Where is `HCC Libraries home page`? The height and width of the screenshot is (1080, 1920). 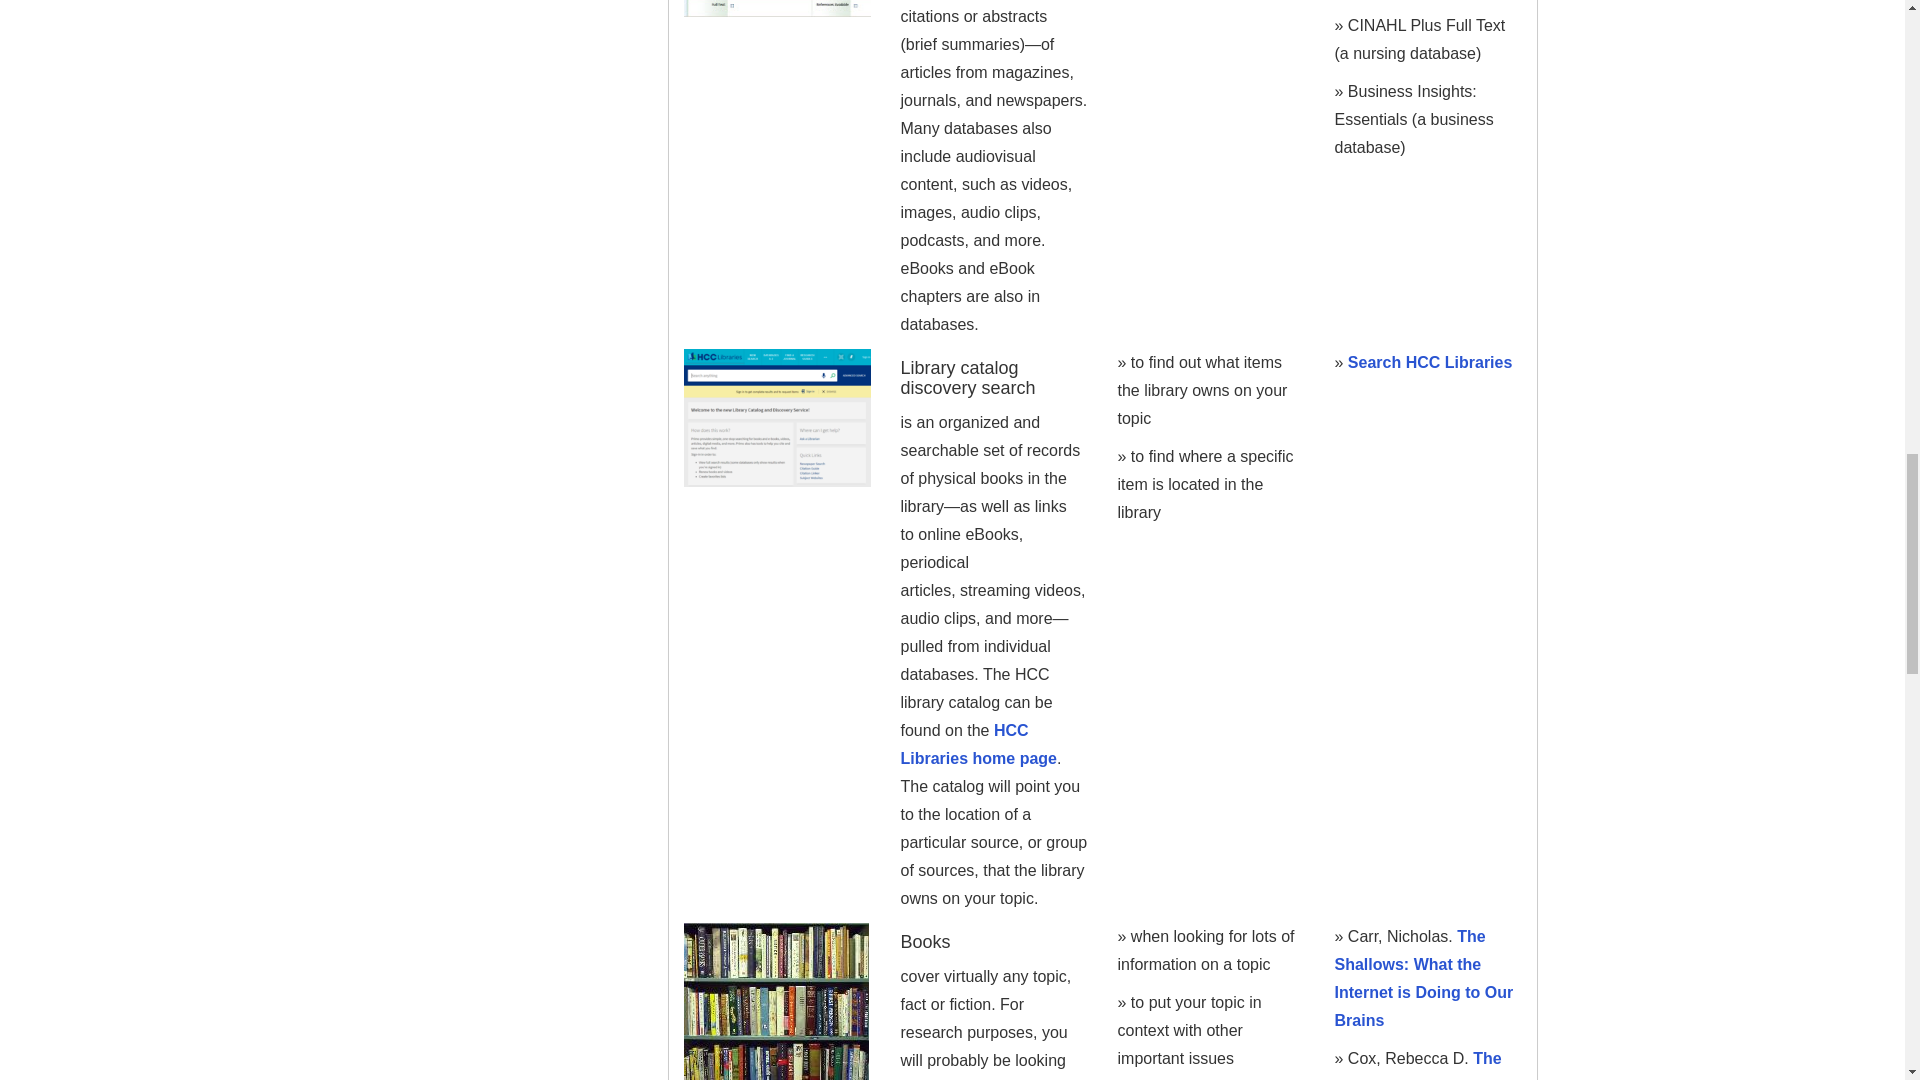 HCC Libraries home page is located at coordinates (978, 744).